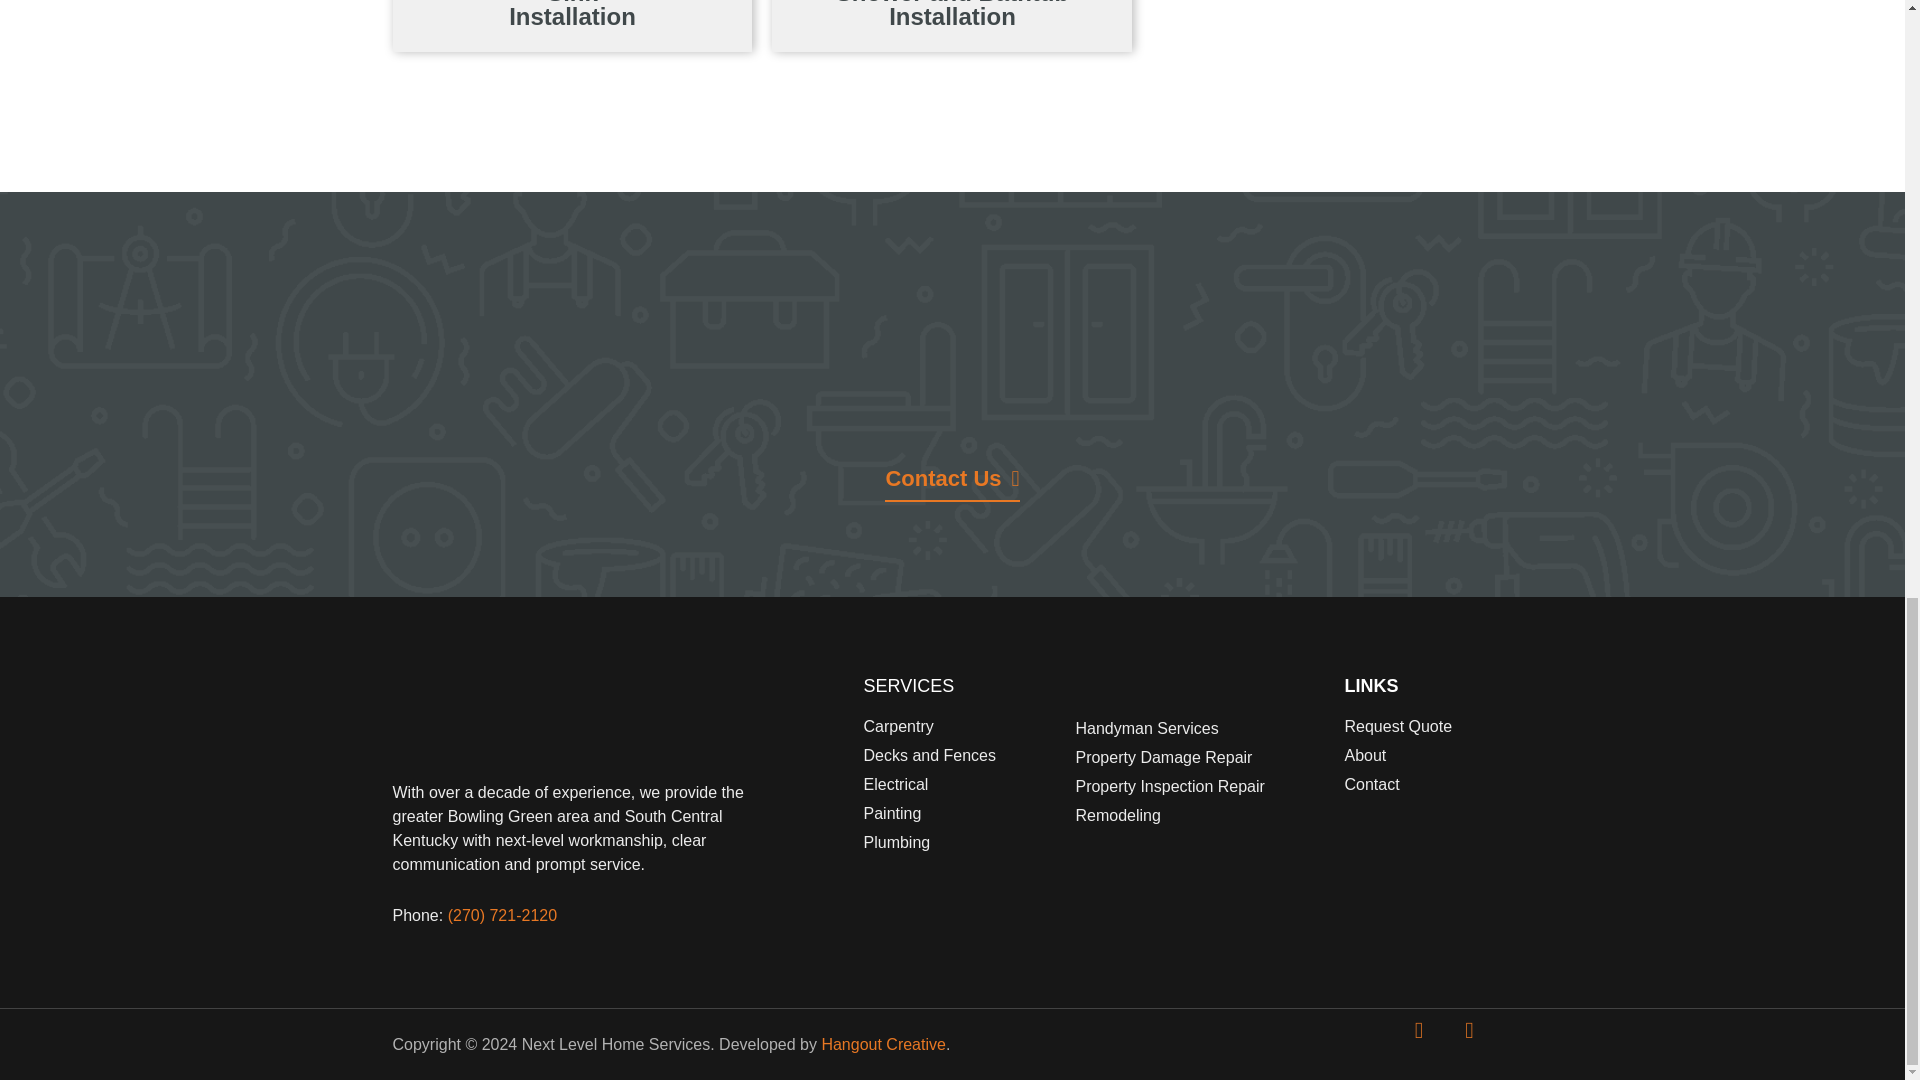  I want to click on Contact Us, so click(952, 484).